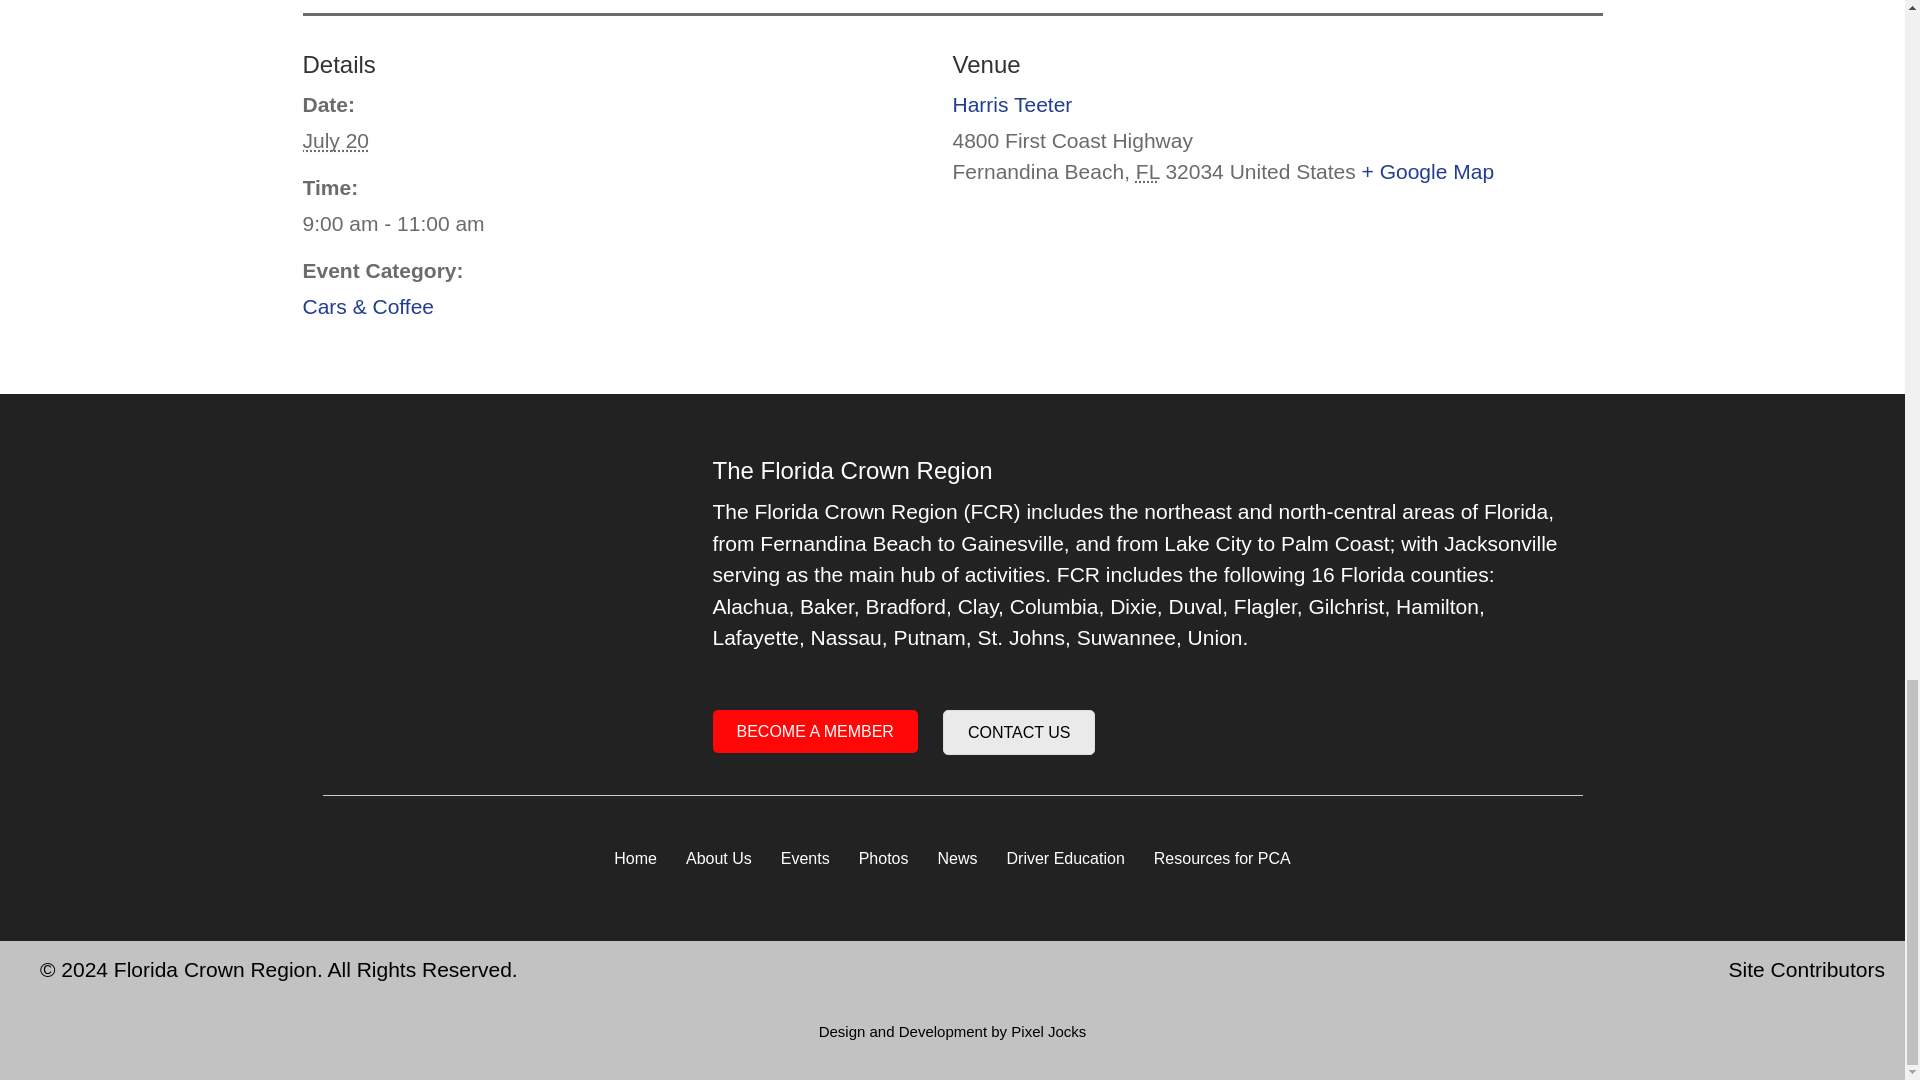  I want to click on 2024-07-20, so click(334, 140).